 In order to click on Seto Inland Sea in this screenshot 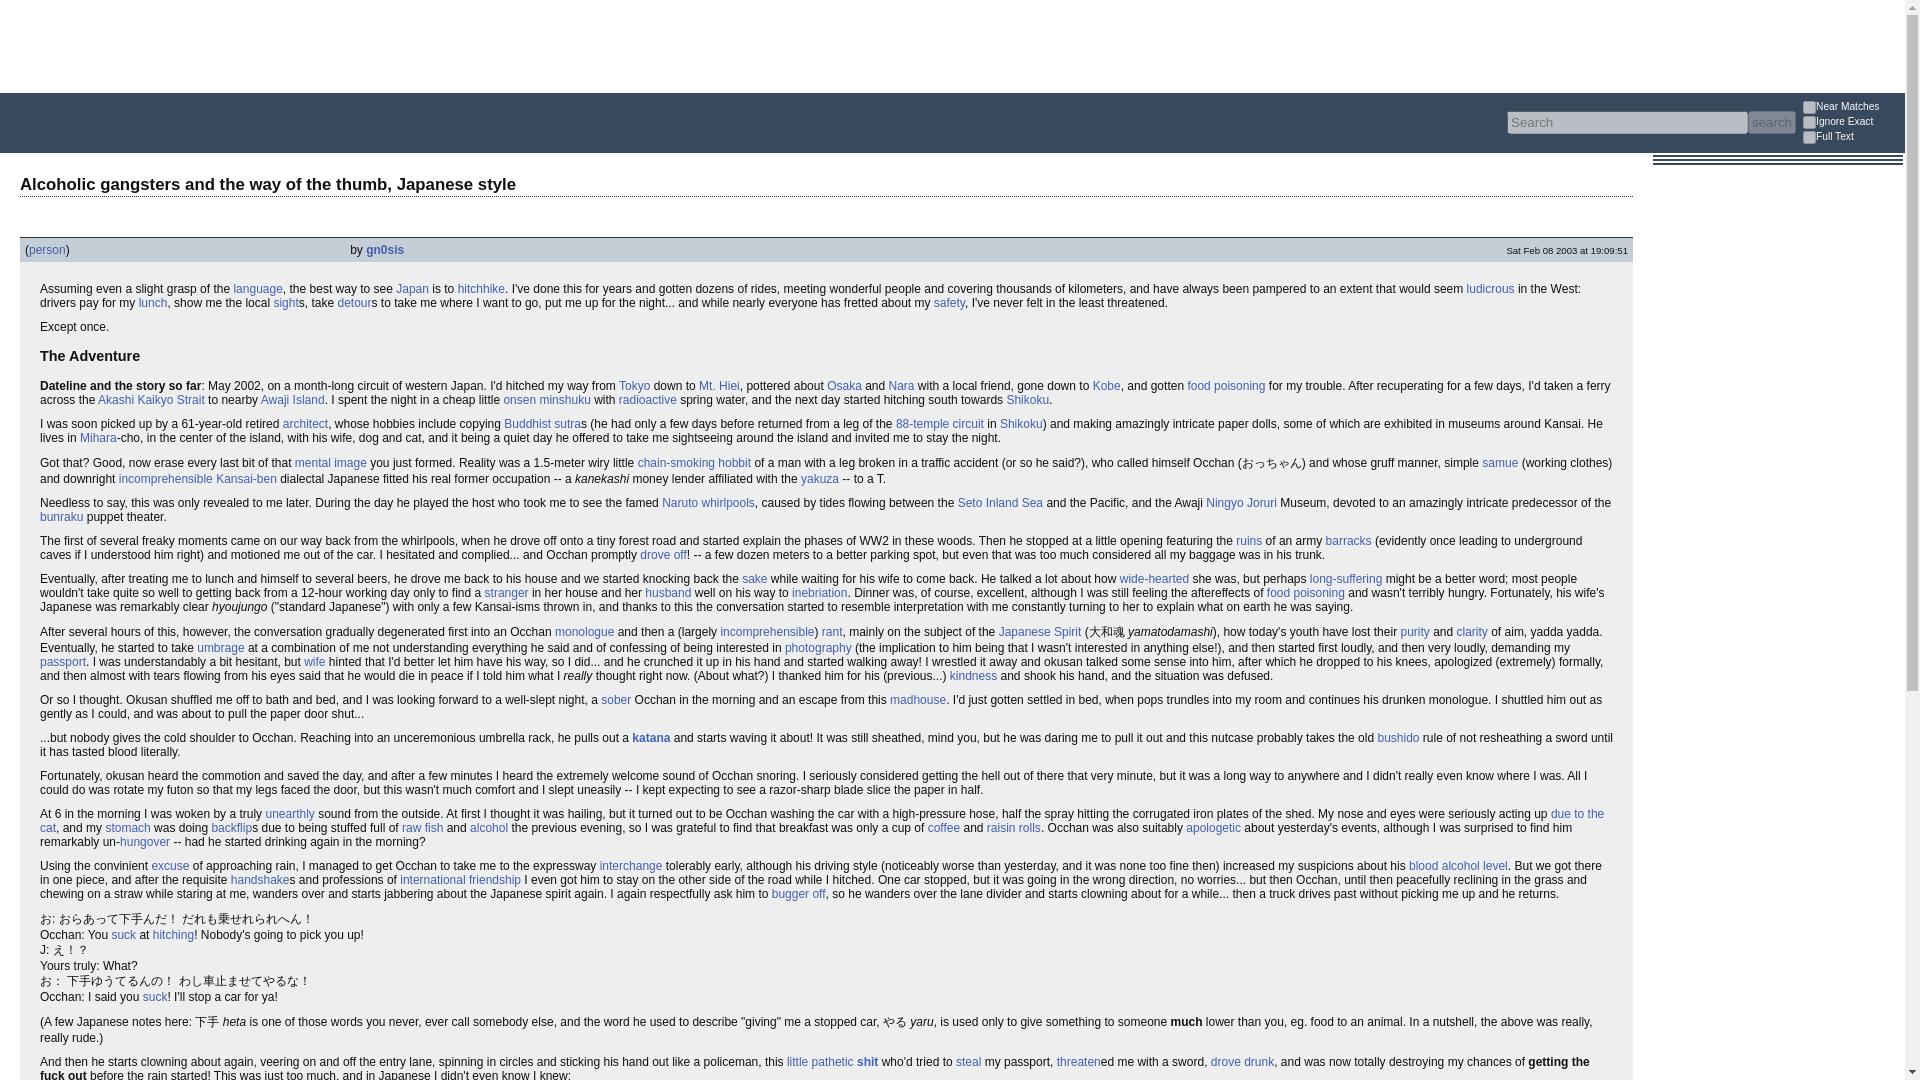, I will do `click(1000, 502)`.